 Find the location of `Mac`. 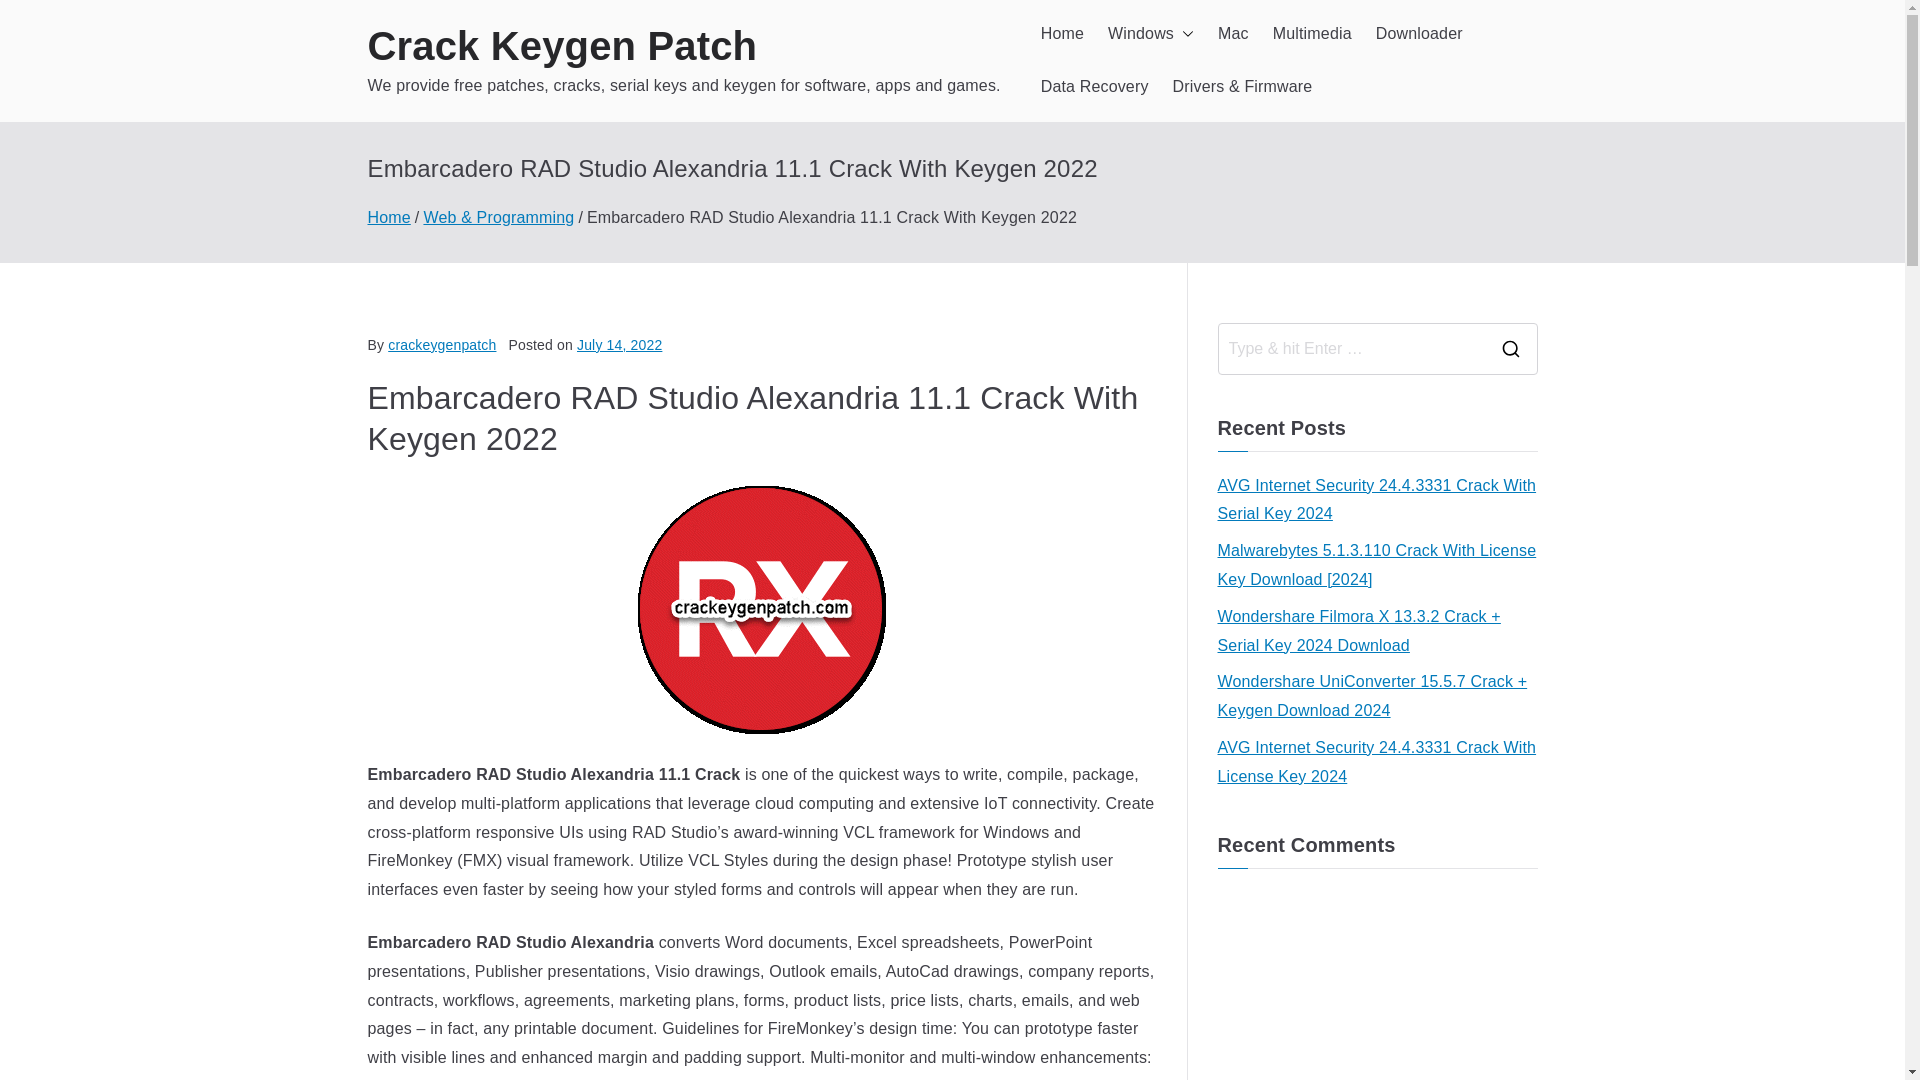

Mac is located at coordinates (1233, 34).